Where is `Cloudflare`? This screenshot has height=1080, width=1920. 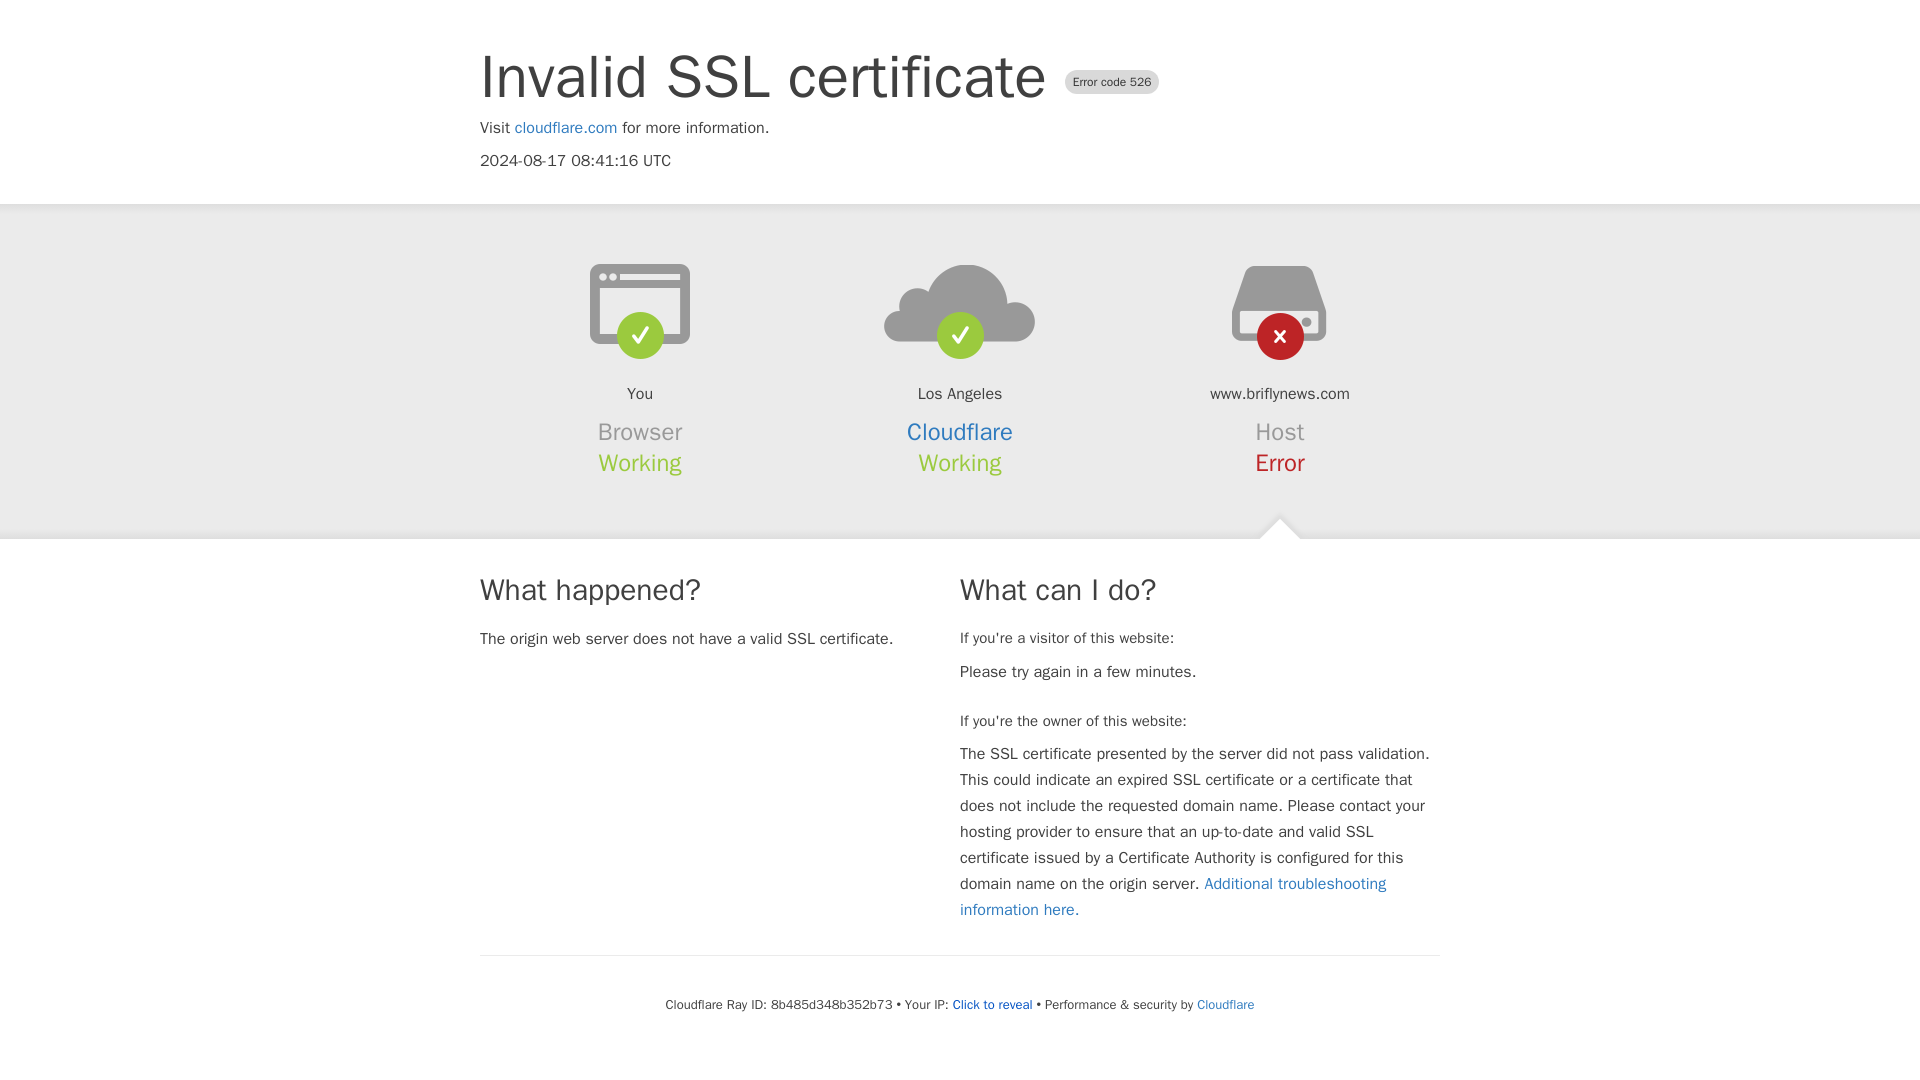 Cloudflare is located at coordinates (960, 432).